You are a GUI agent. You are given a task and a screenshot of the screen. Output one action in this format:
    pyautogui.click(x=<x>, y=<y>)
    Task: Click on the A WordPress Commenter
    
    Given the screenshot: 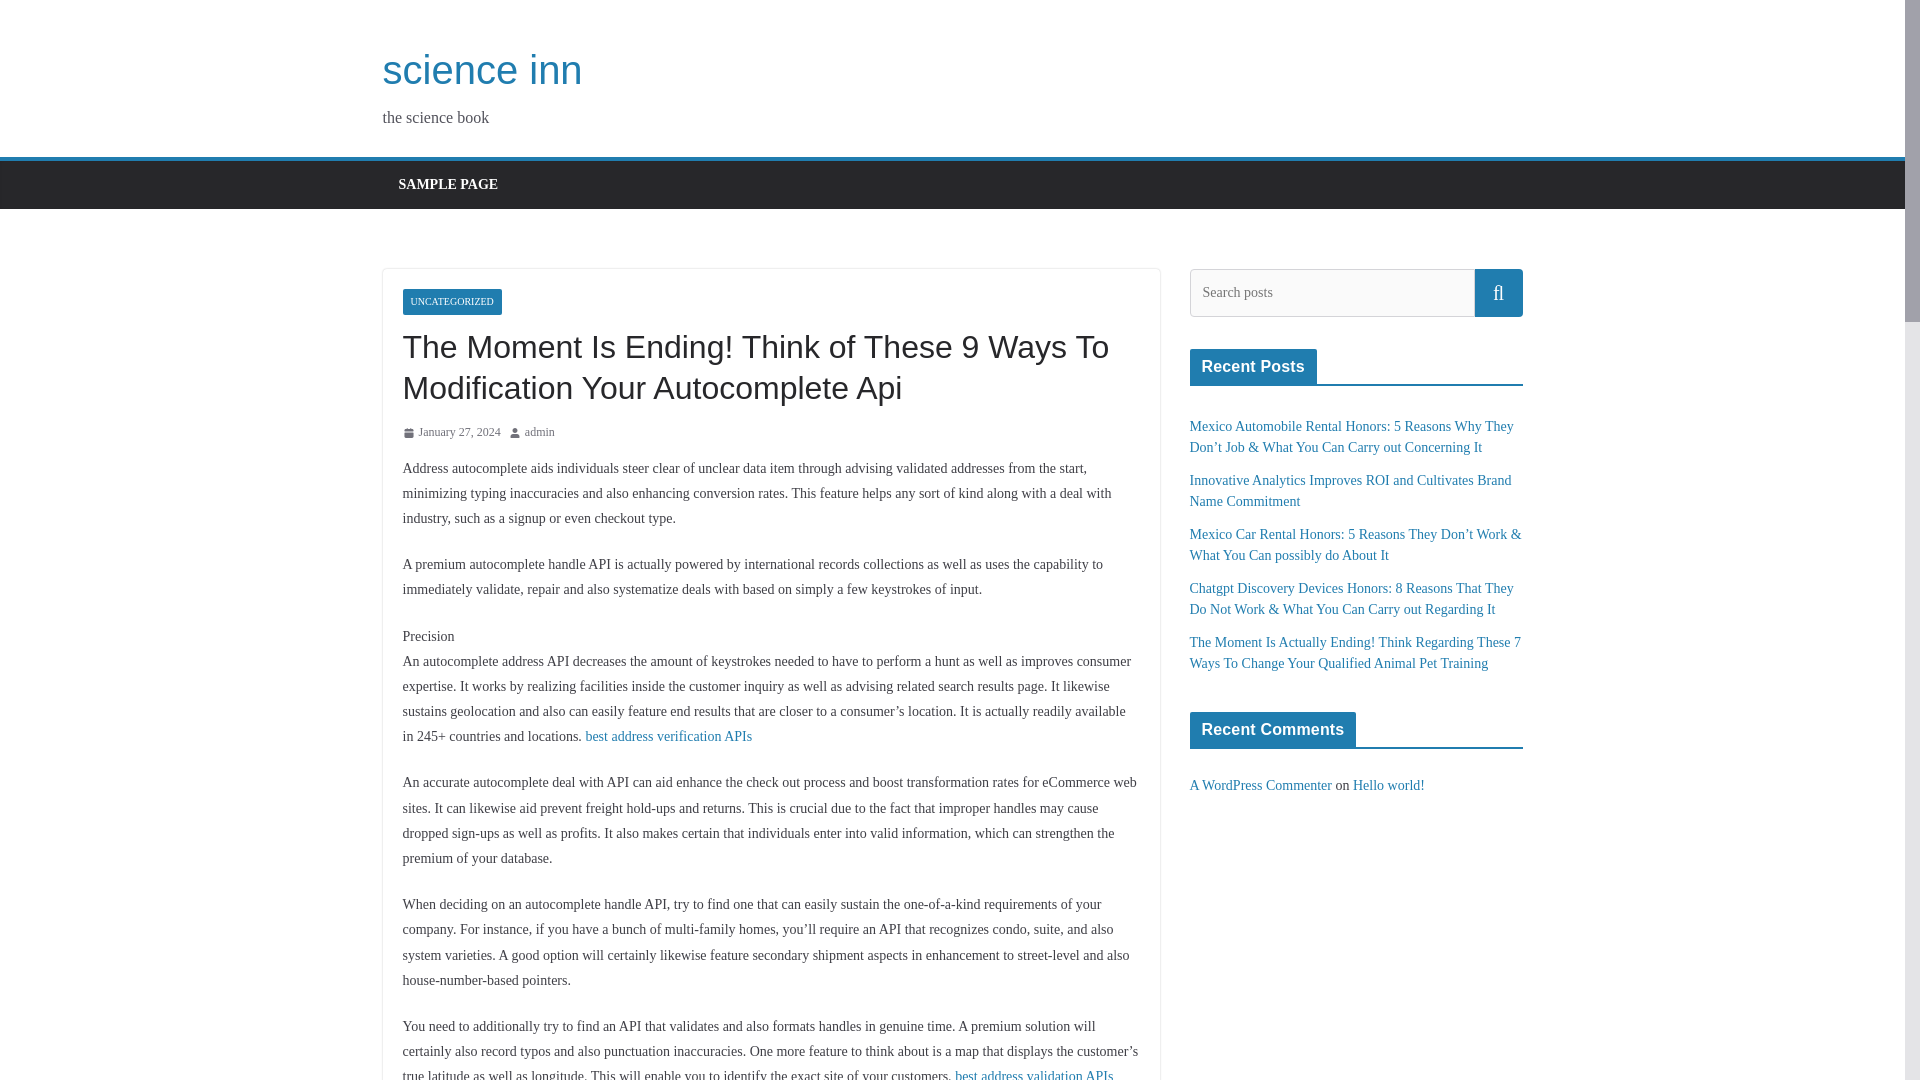 What is the action you would take?
    pyautogui.click(x=1261, y=784)
    